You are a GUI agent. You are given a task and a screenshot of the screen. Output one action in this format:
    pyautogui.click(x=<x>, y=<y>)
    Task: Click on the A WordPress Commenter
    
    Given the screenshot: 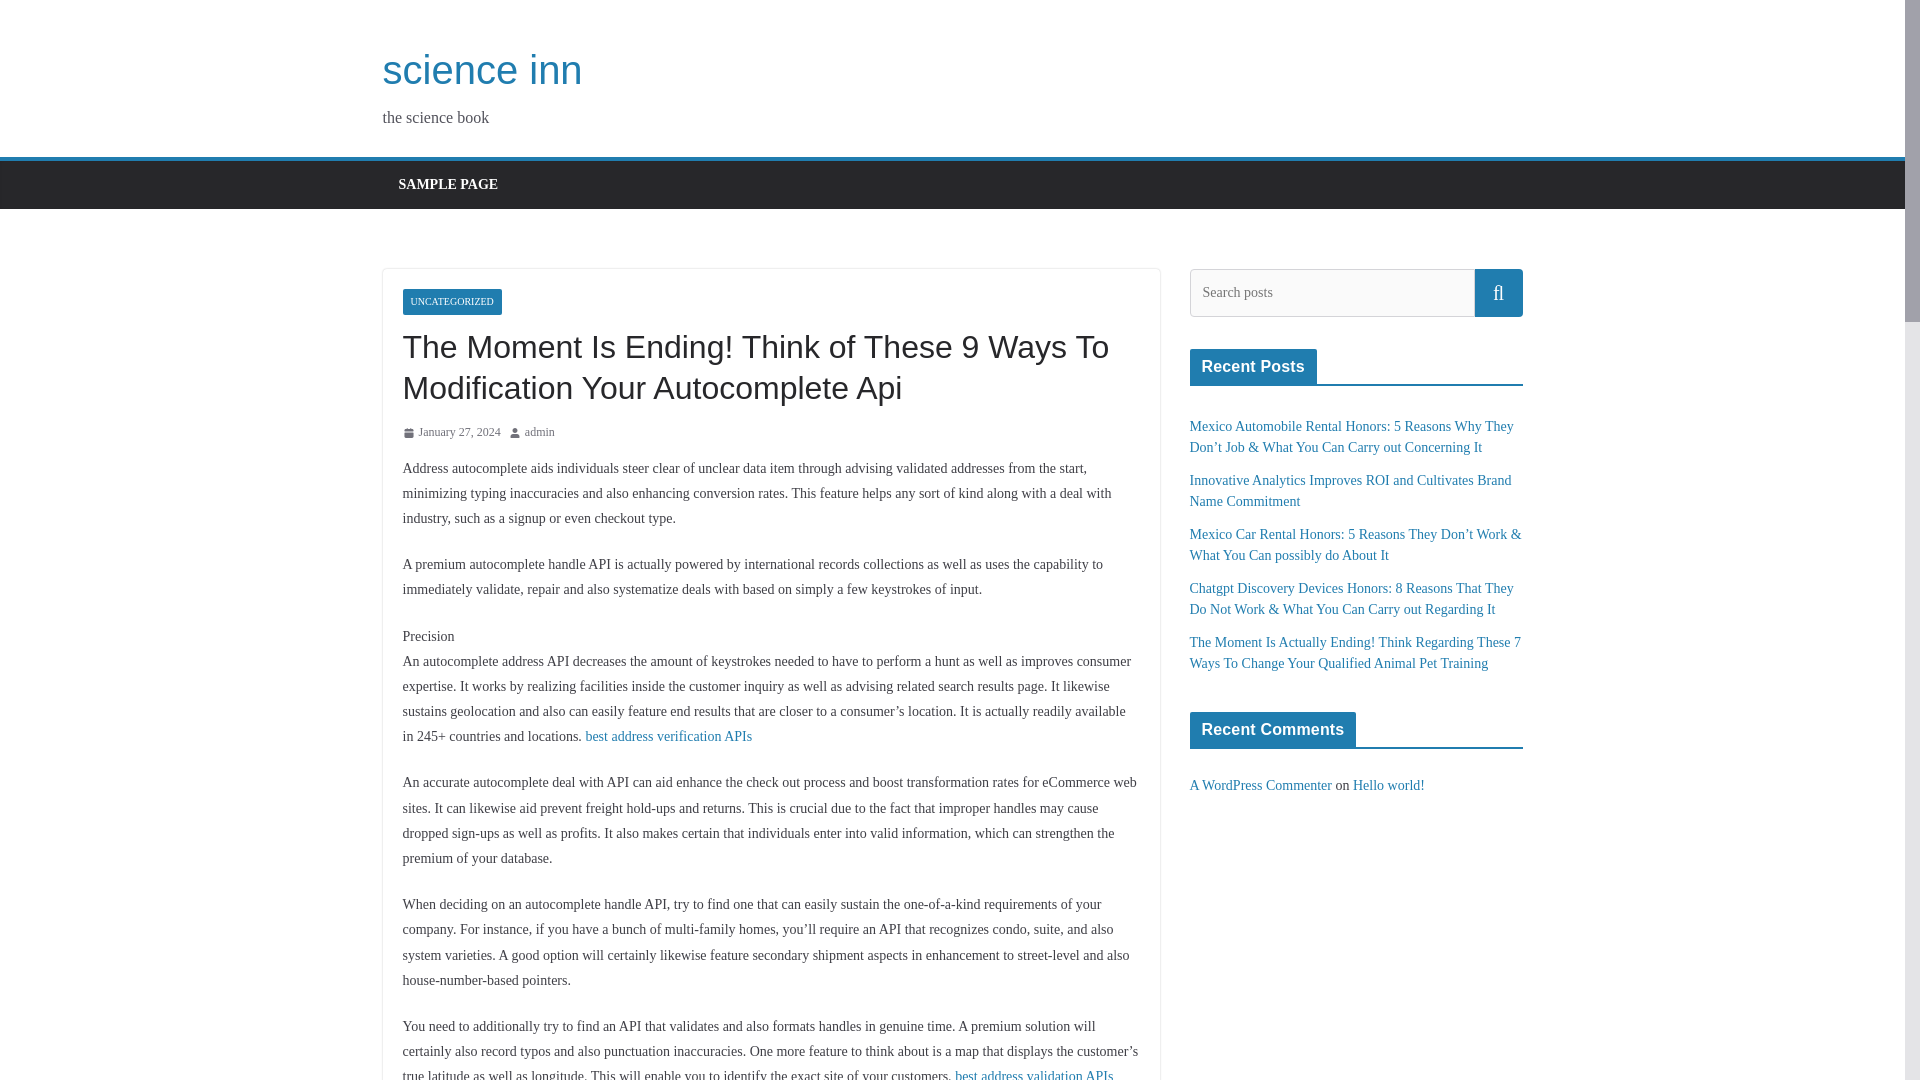 What is the action you would take?
    pyautogui.click(x=1261, y=784)
    